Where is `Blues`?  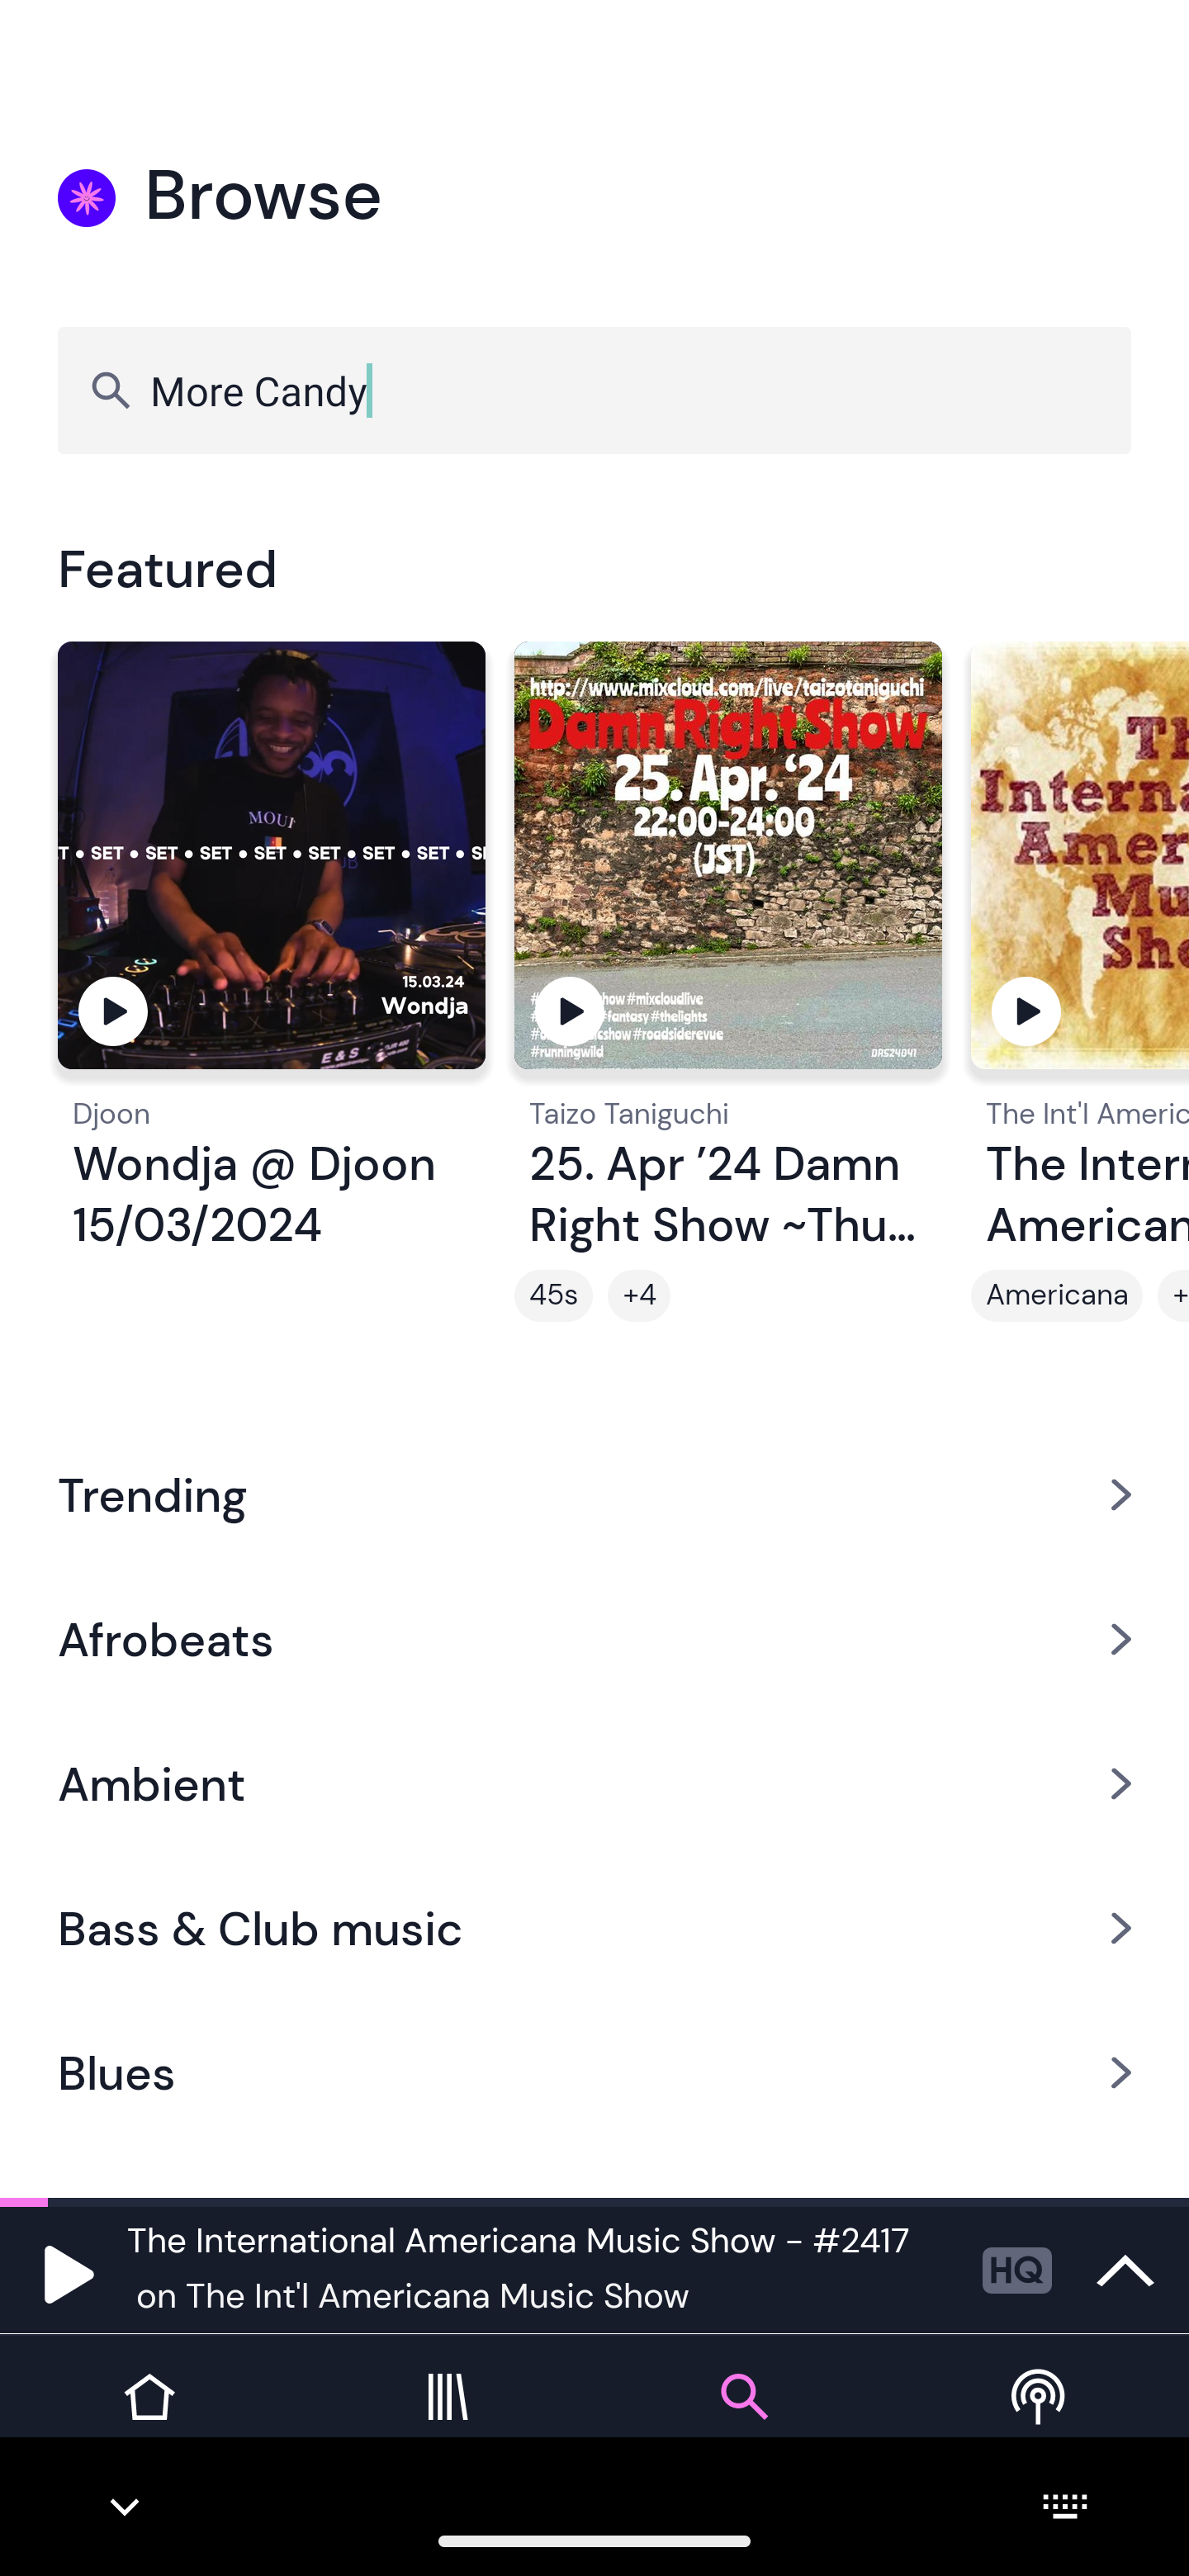 Blues is located at coordinates (594, 2073).